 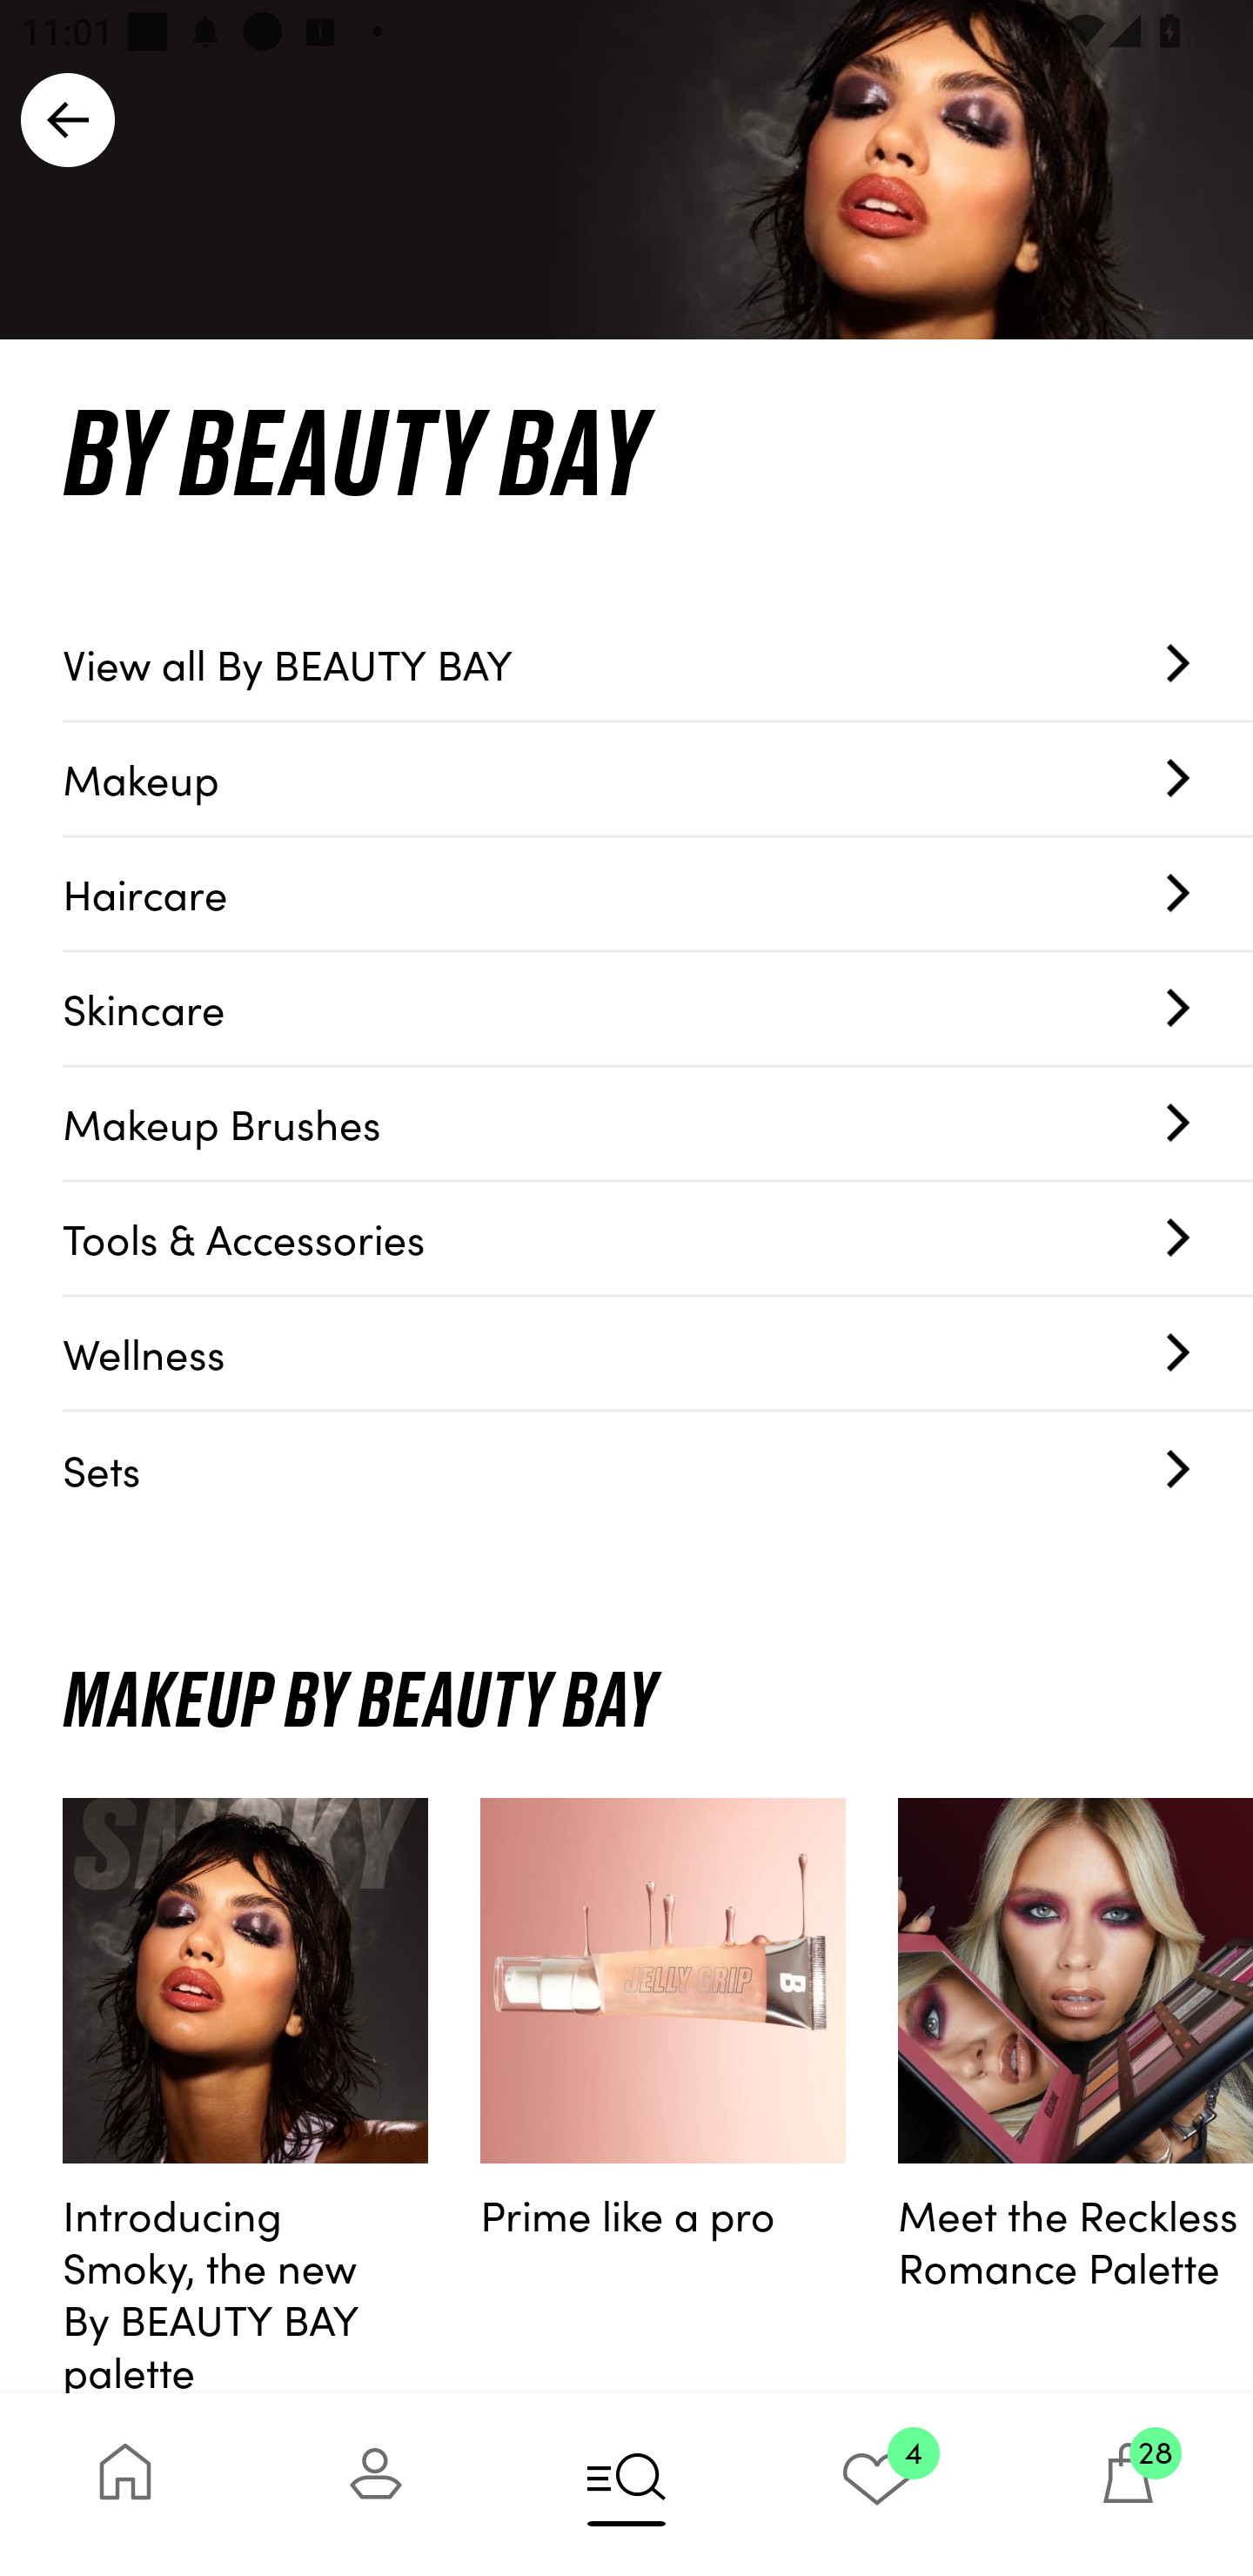 What do you see at coordinates (658, 1353) in the screenshot?
I see `Wellness` at bounding box center [658, 1353].